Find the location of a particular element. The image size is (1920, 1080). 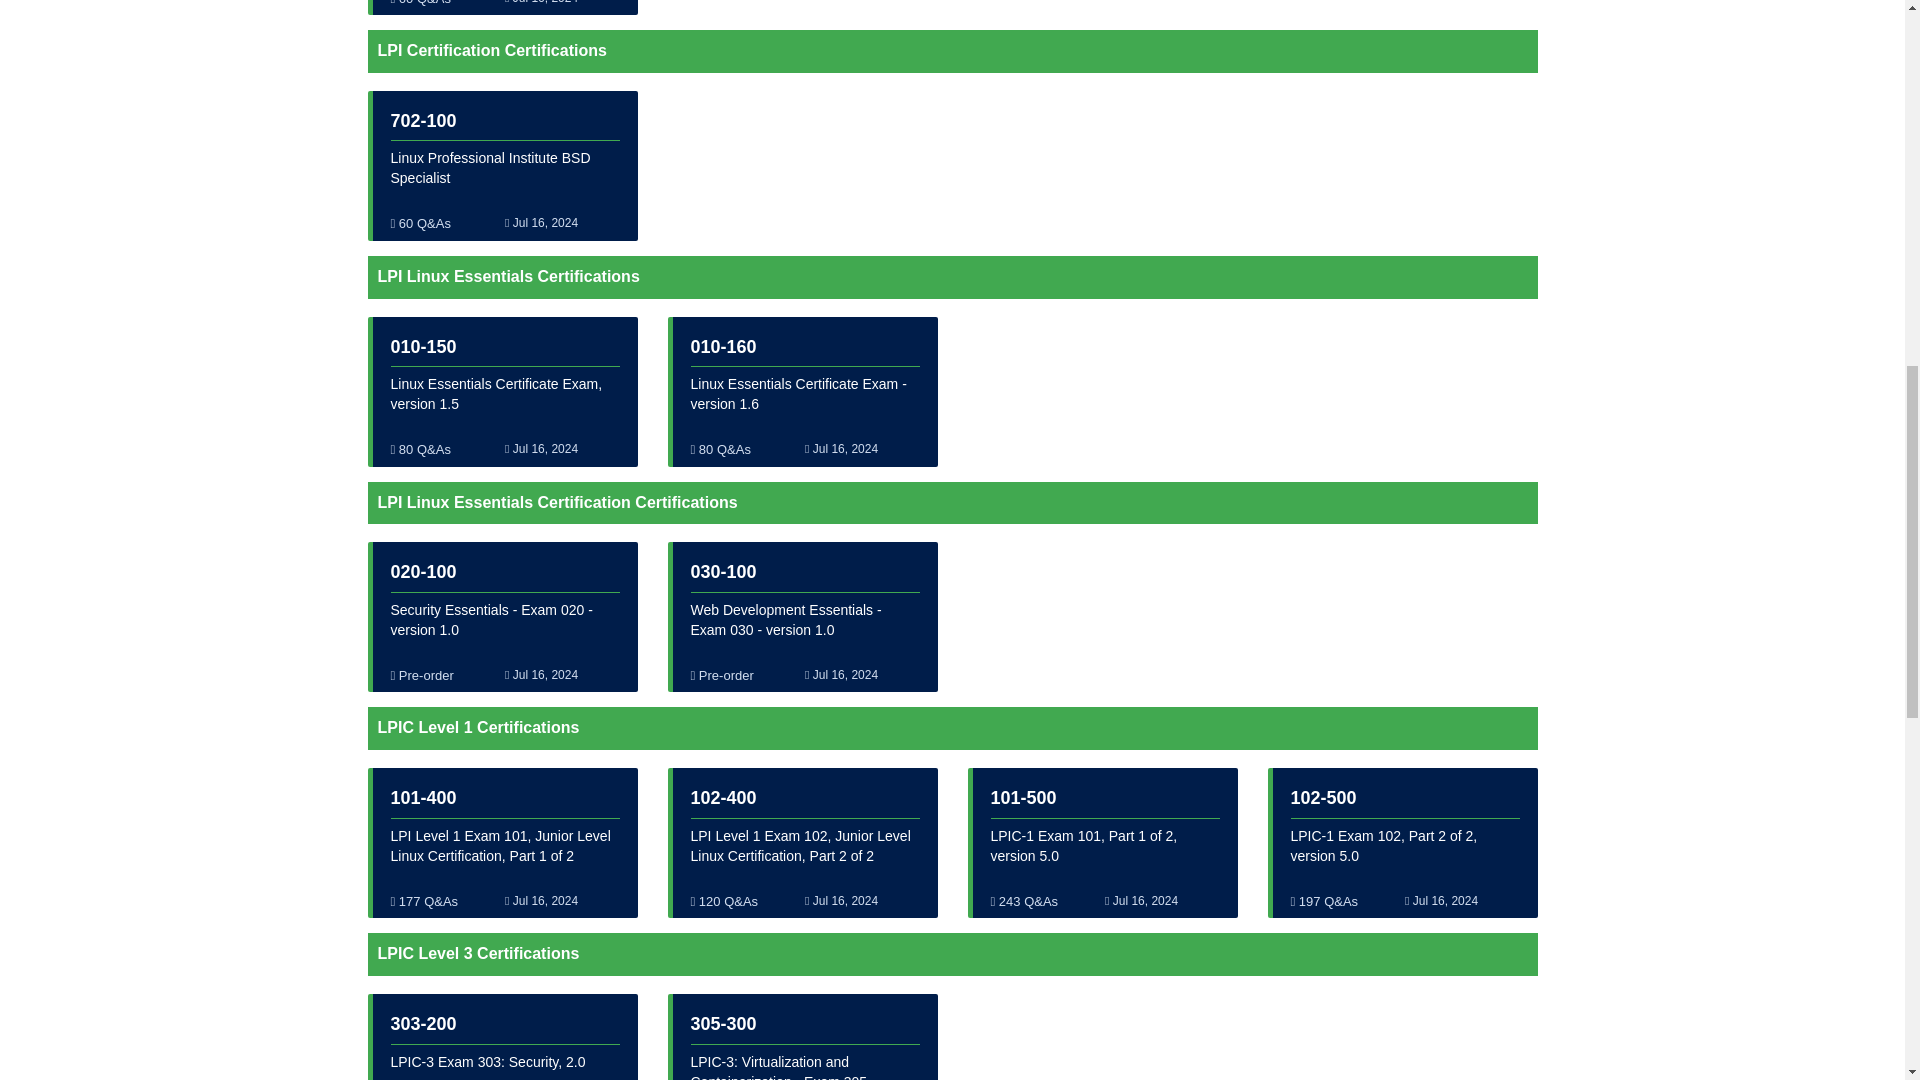

102-400 is located at coordinates (722, 798).